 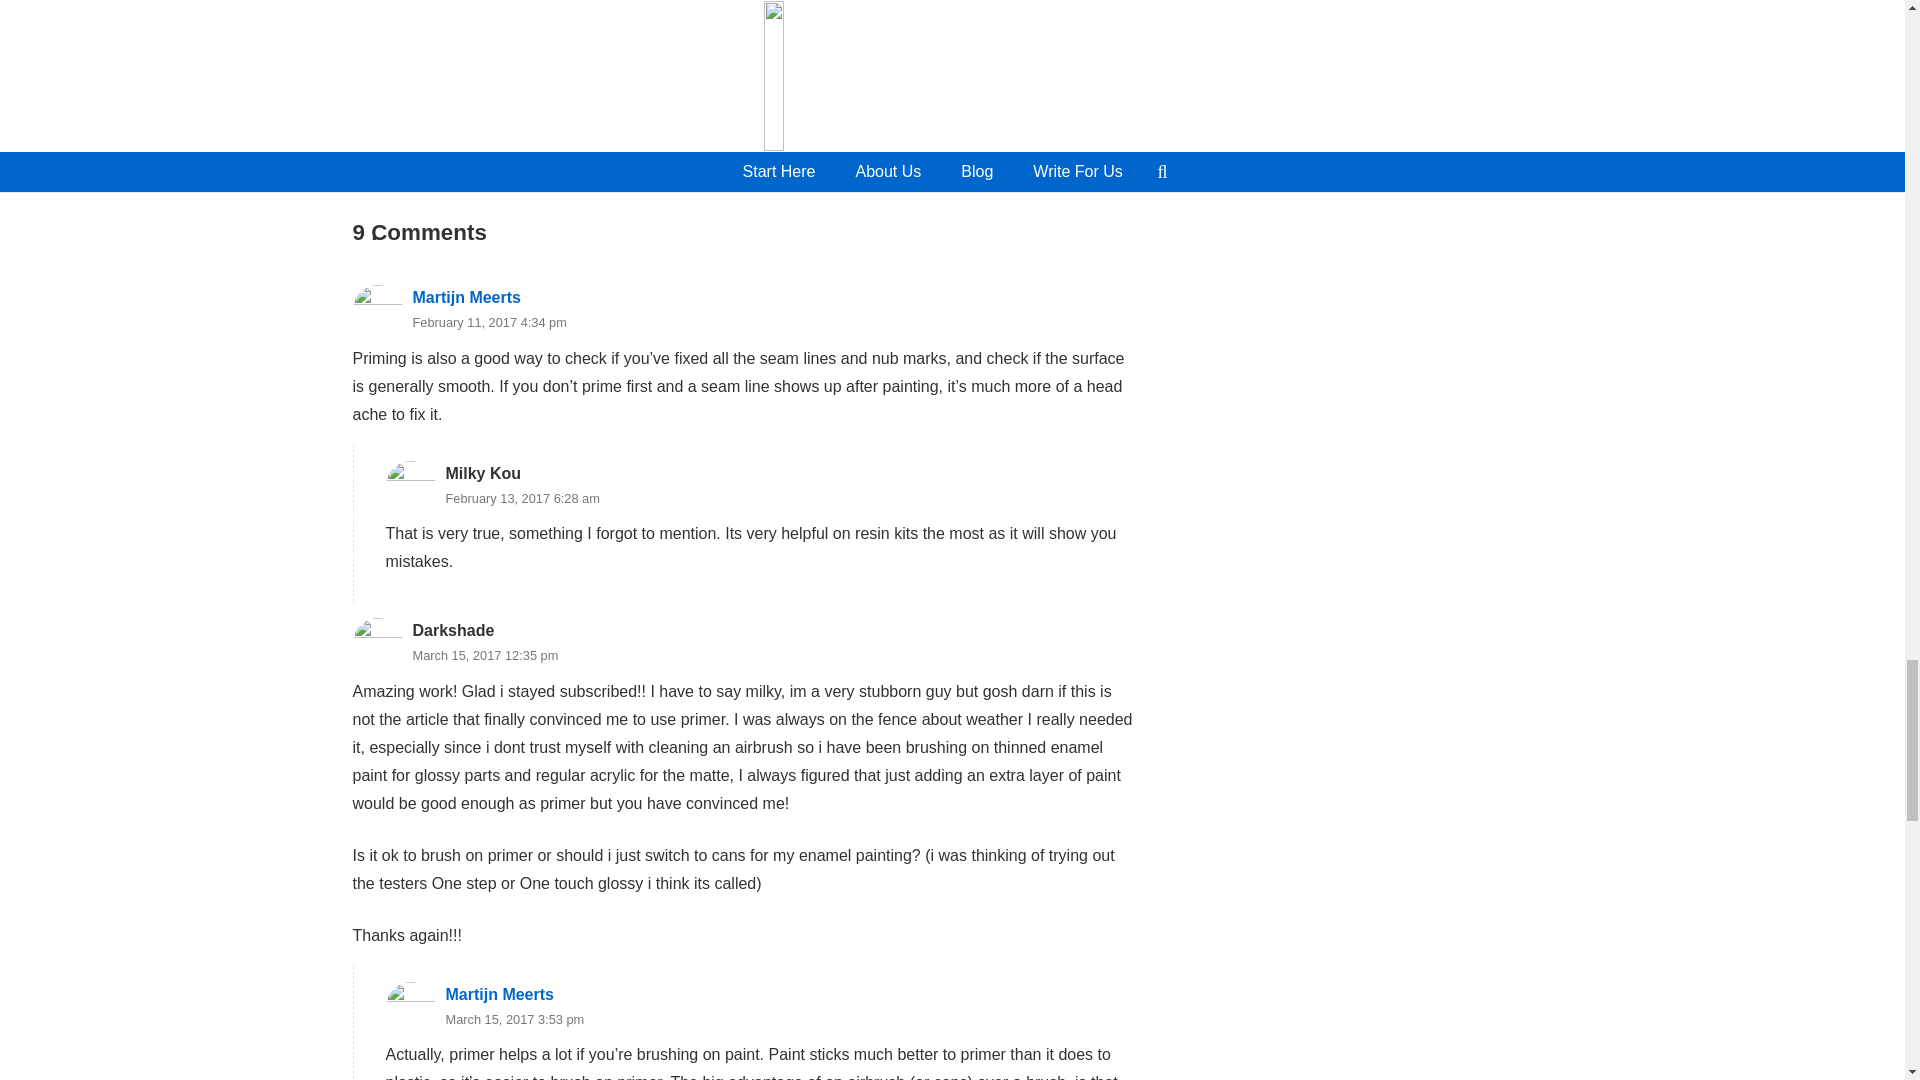 I want to click on 6 Cheap Gunpla to Level Up your Model-Making Skills, so click(x=478, y=97).